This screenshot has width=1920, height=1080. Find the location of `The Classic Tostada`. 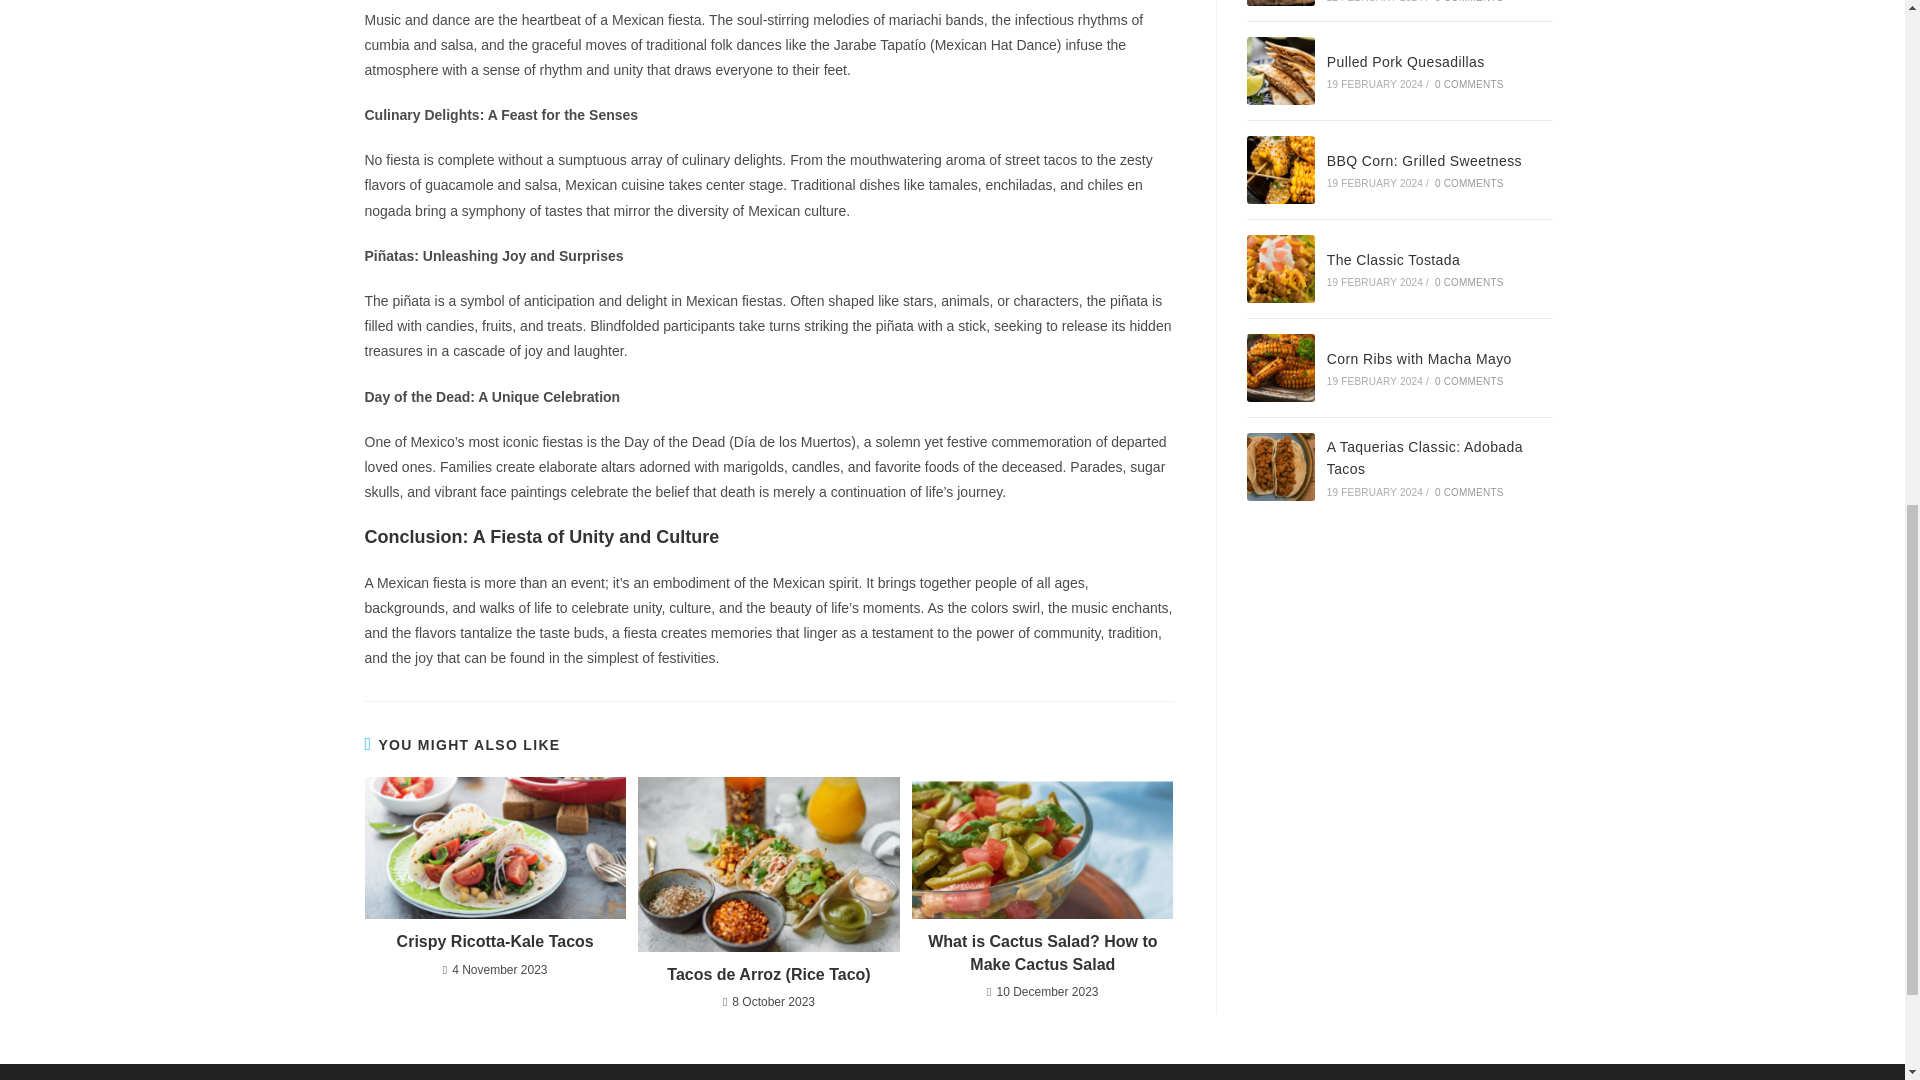

The Classic Tostada is located at coordinates (1280, 269).